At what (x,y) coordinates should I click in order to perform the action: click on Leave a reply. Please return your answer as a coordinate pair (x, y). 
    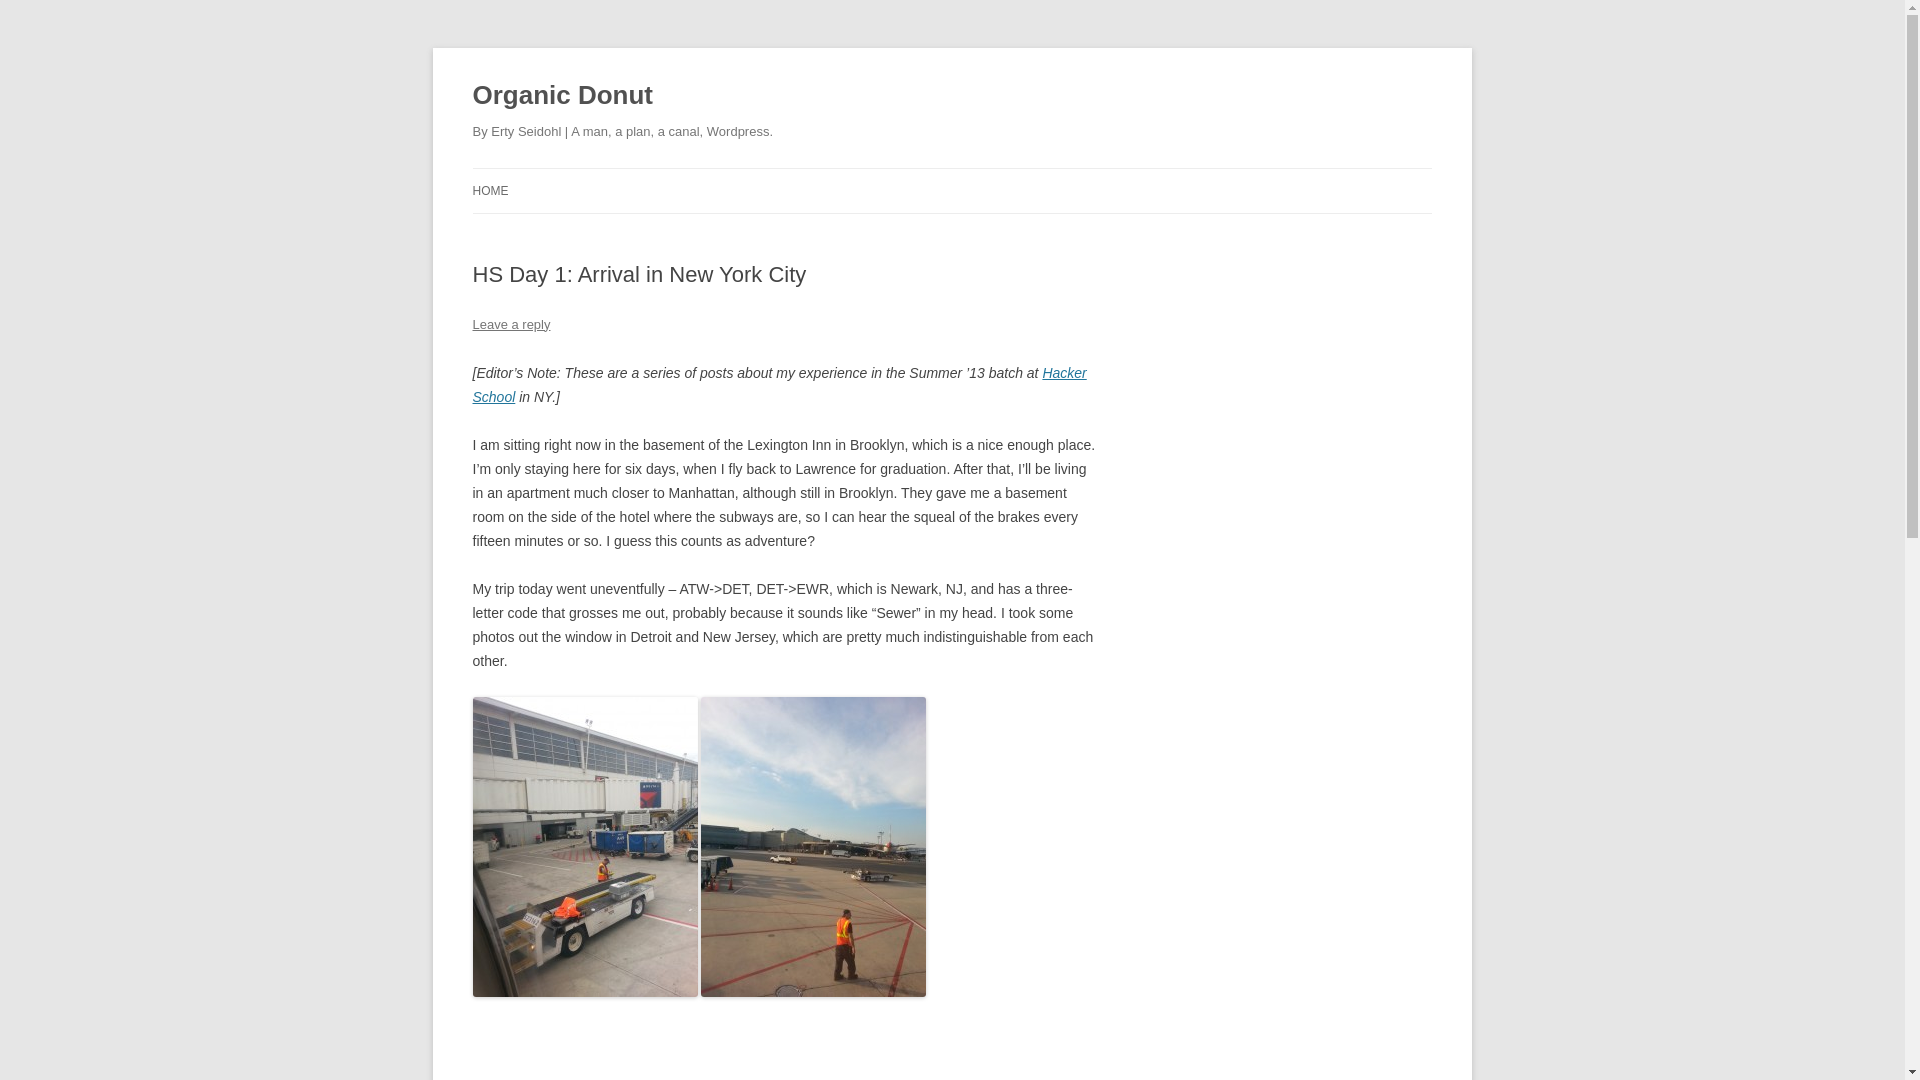
    Looking at the image, I should click on (510, 324).